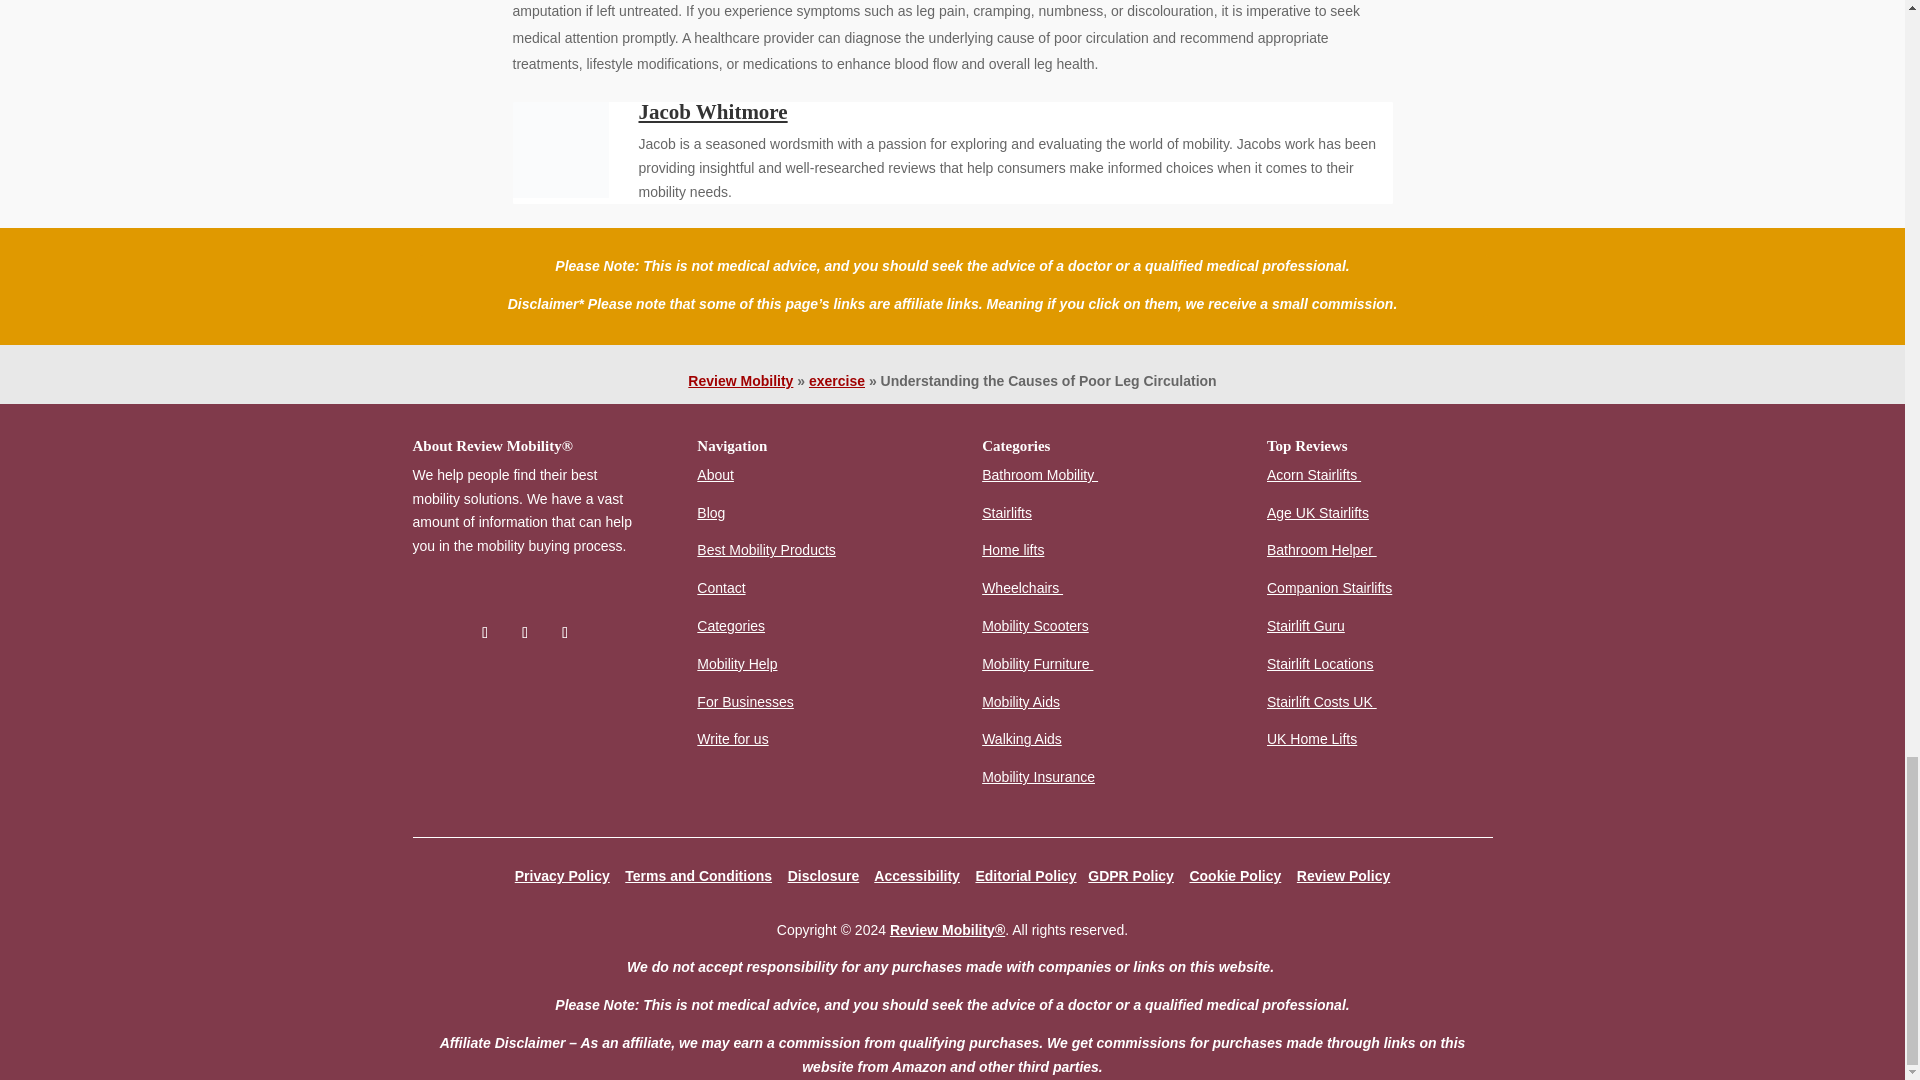 The height and width of the screenshot is (1080, 1920). What do you see at coordinates (836, 380) in the screenshot?
I see `exercise` at bounding box center [836, 380].